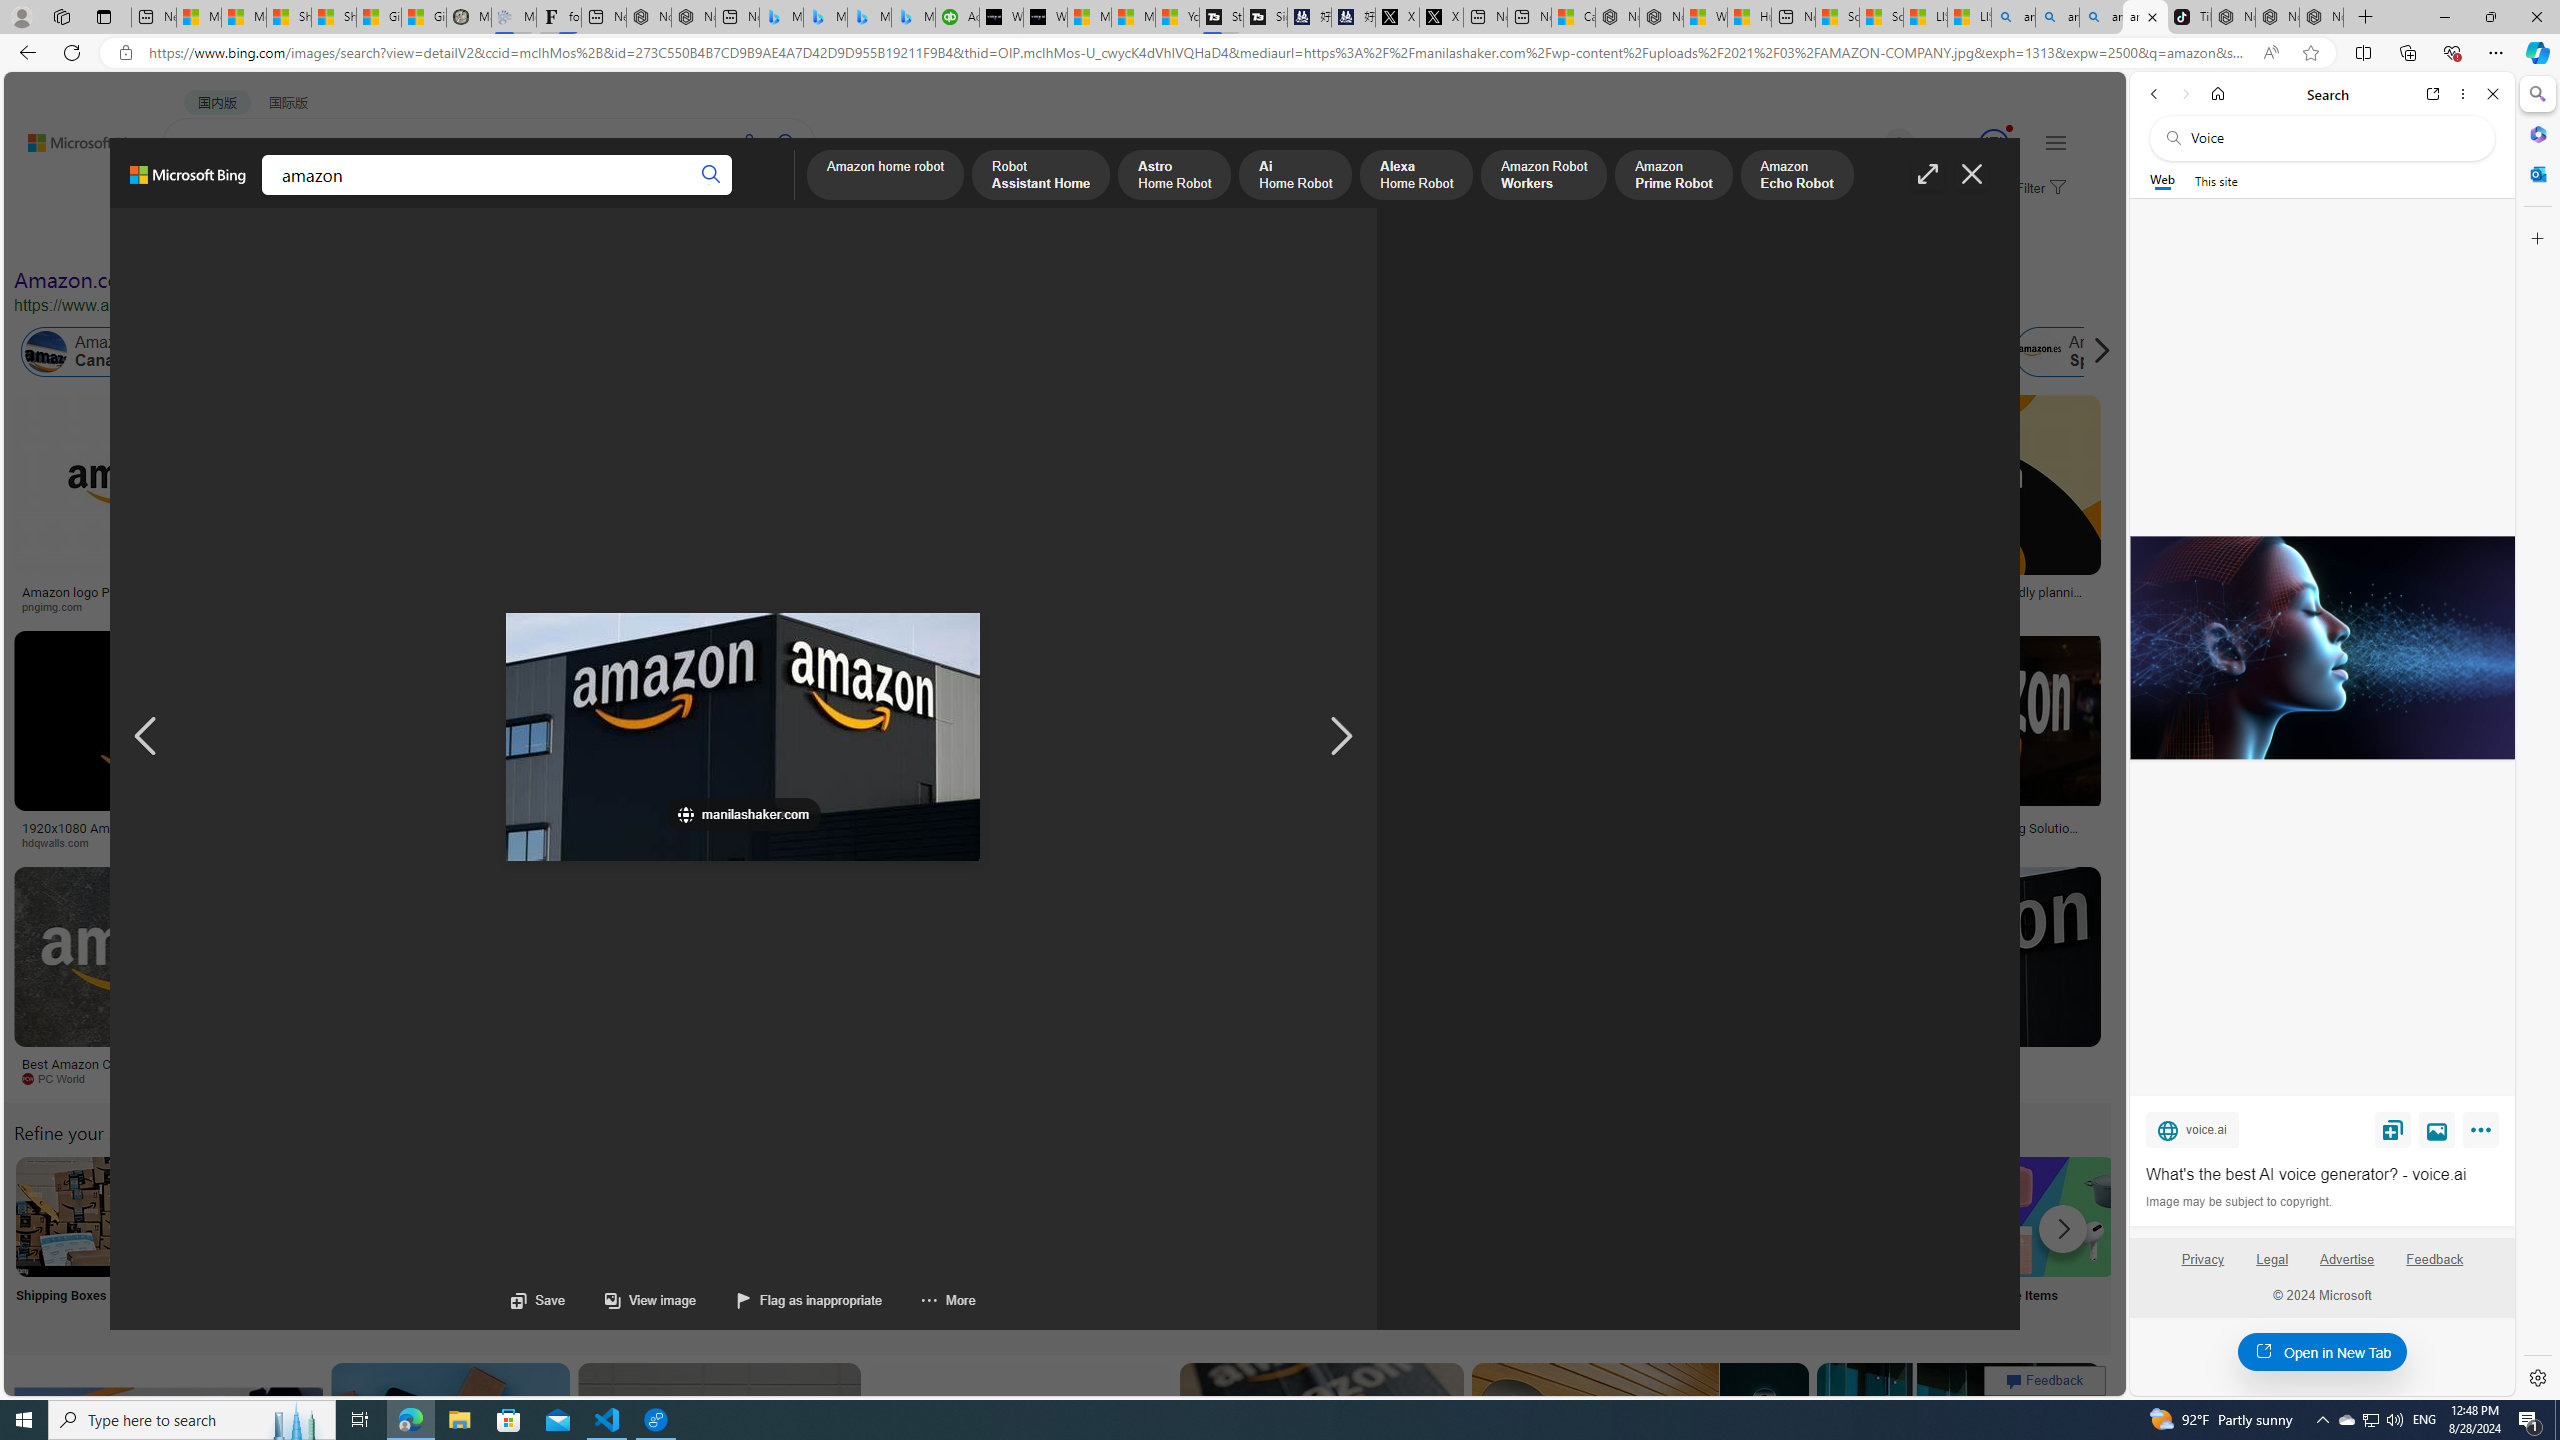 Image resolution: width=2560 pixels, height=1440 pixels. I want to click on Alexa Home Robot, so click(1416, 176).